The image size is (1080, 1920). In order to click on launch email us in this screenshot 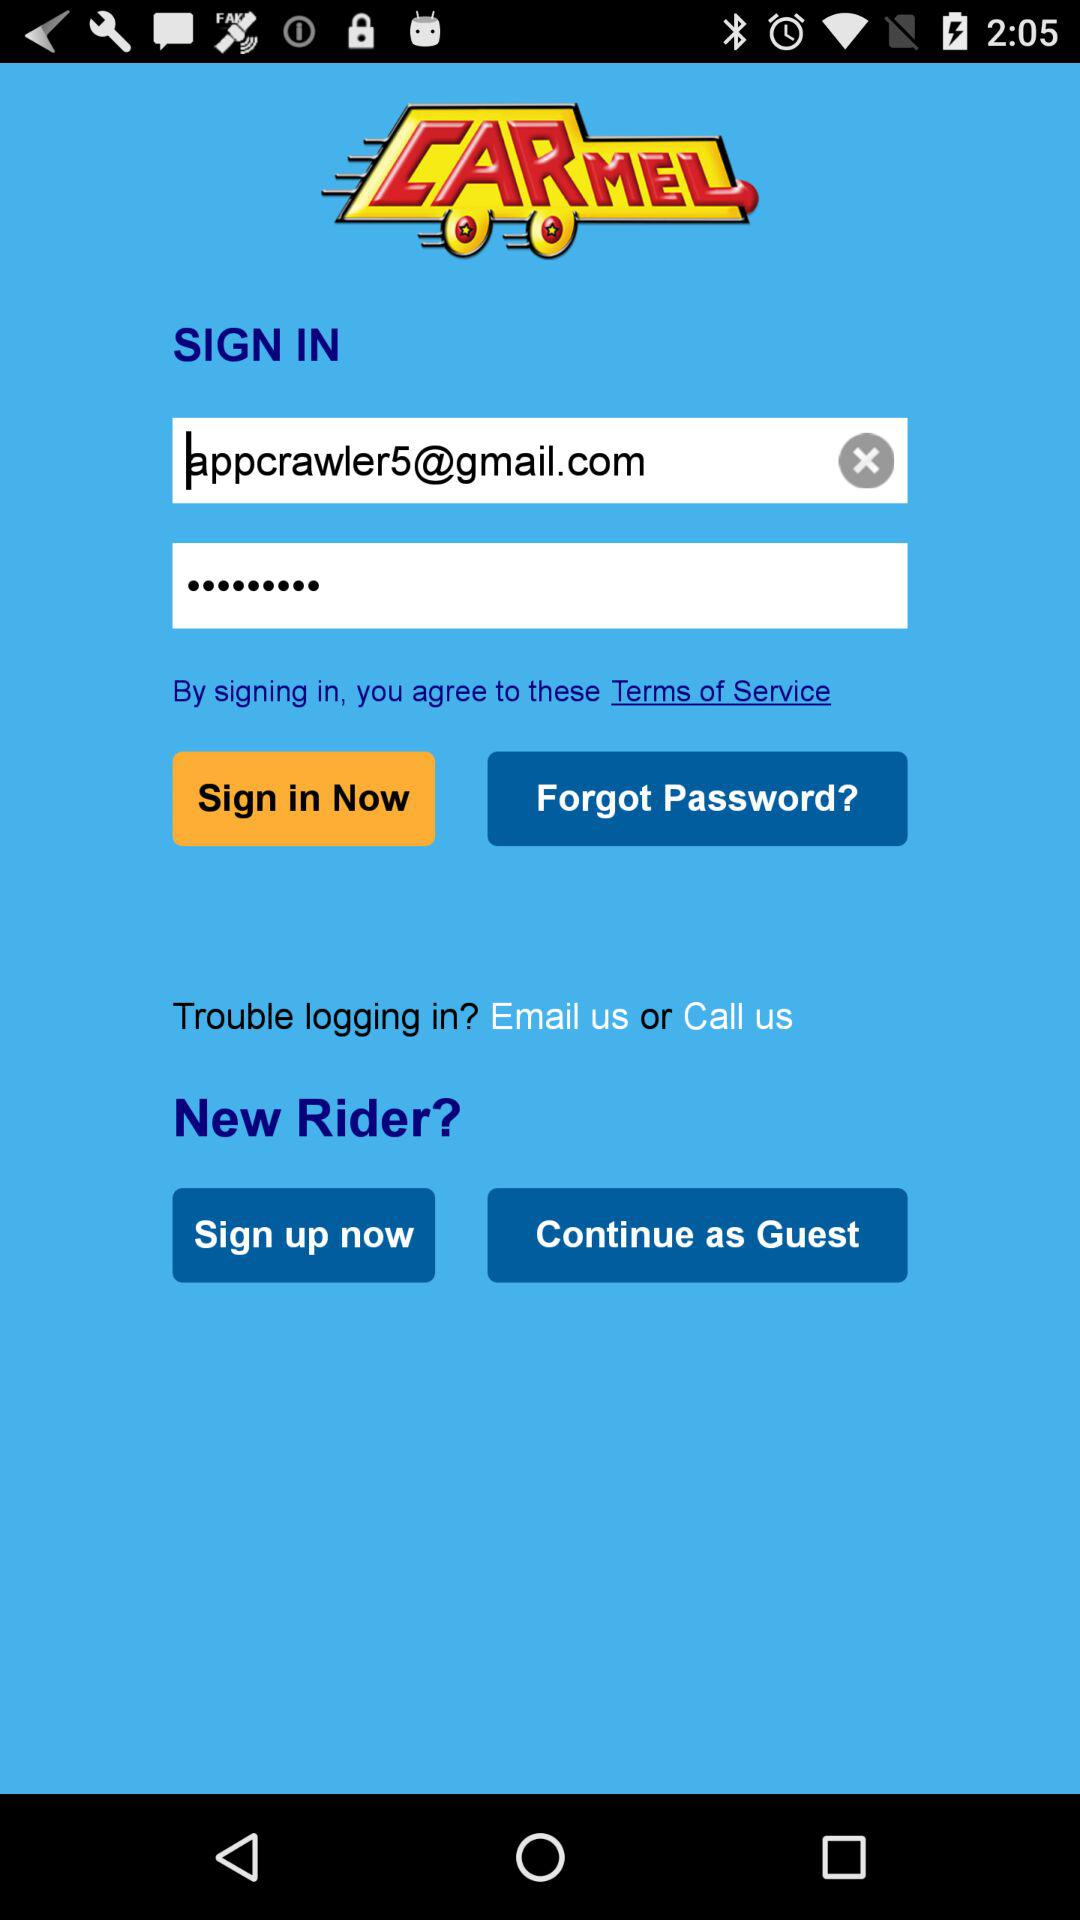, I will do `click(559, 1016)`.